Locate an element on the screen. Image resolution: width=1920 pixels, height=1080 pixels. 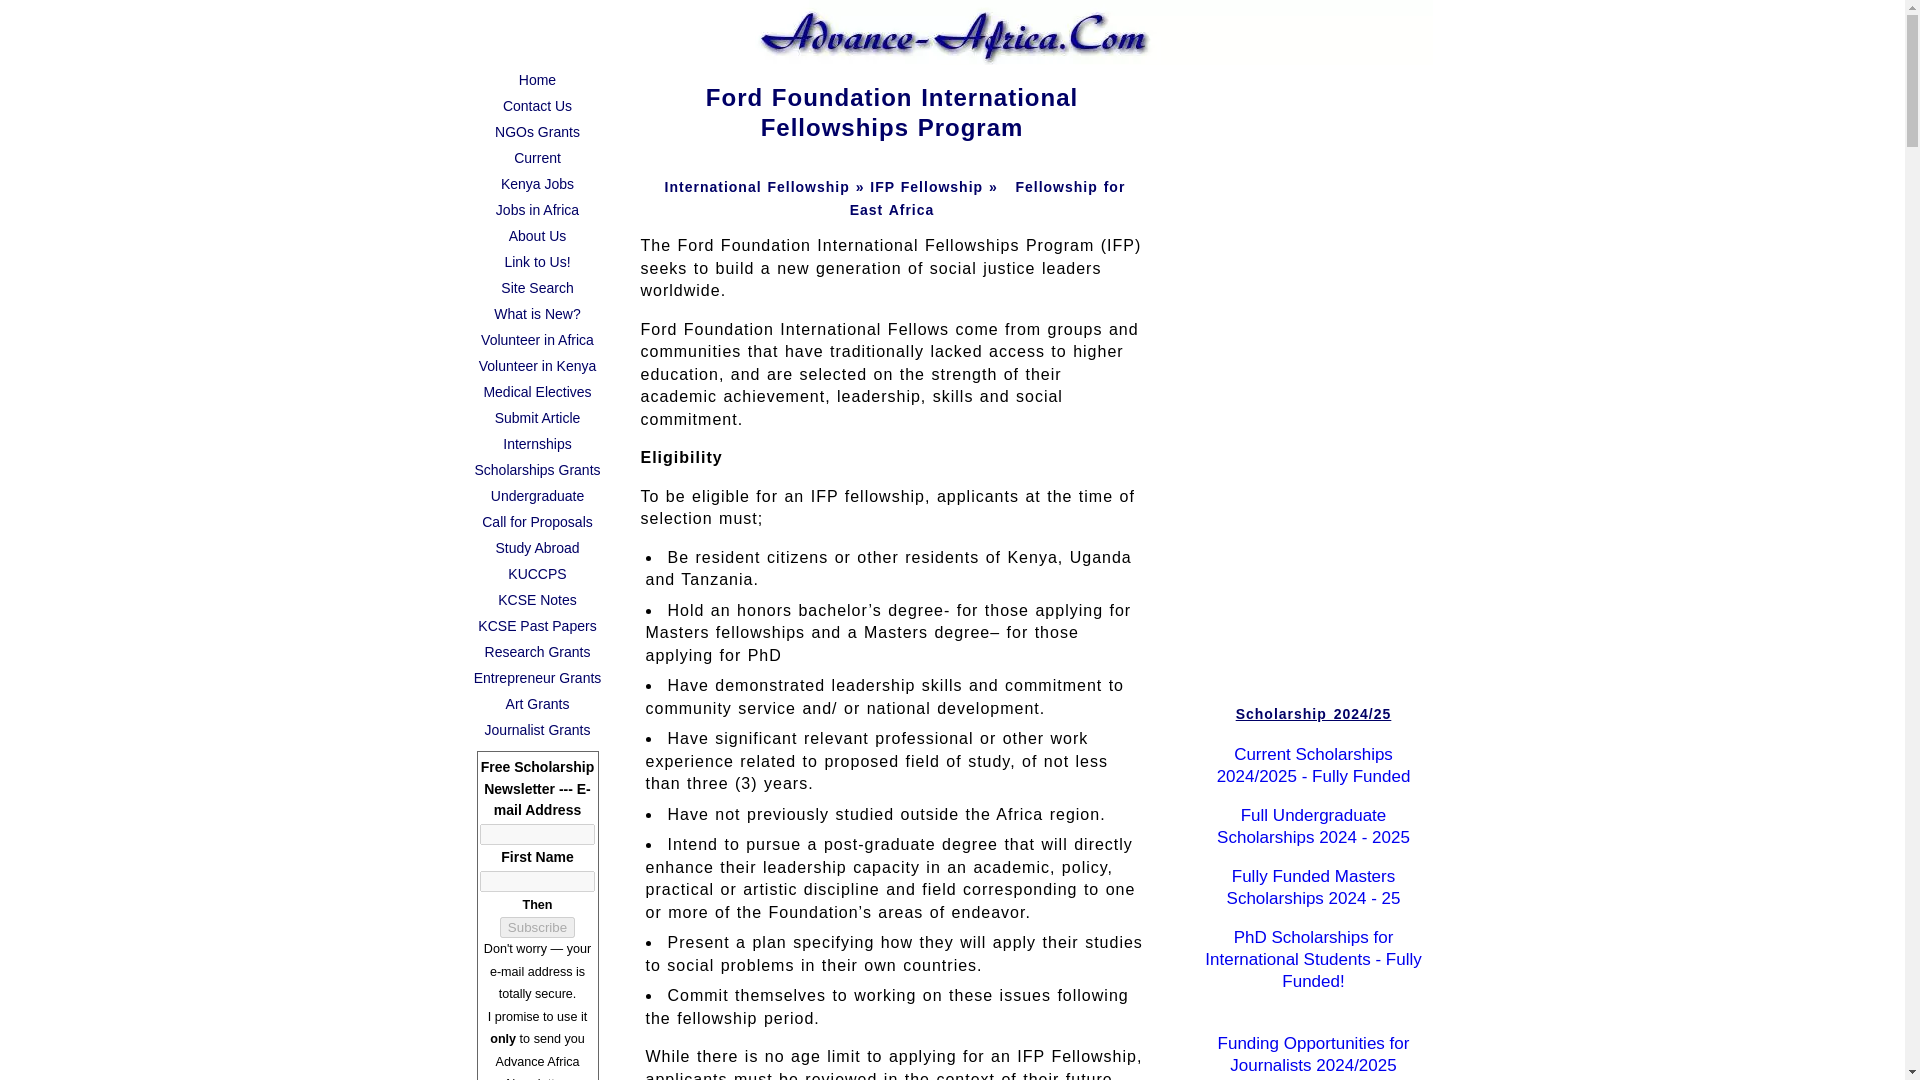
Link to Us! is located at coordinates (537, 262).